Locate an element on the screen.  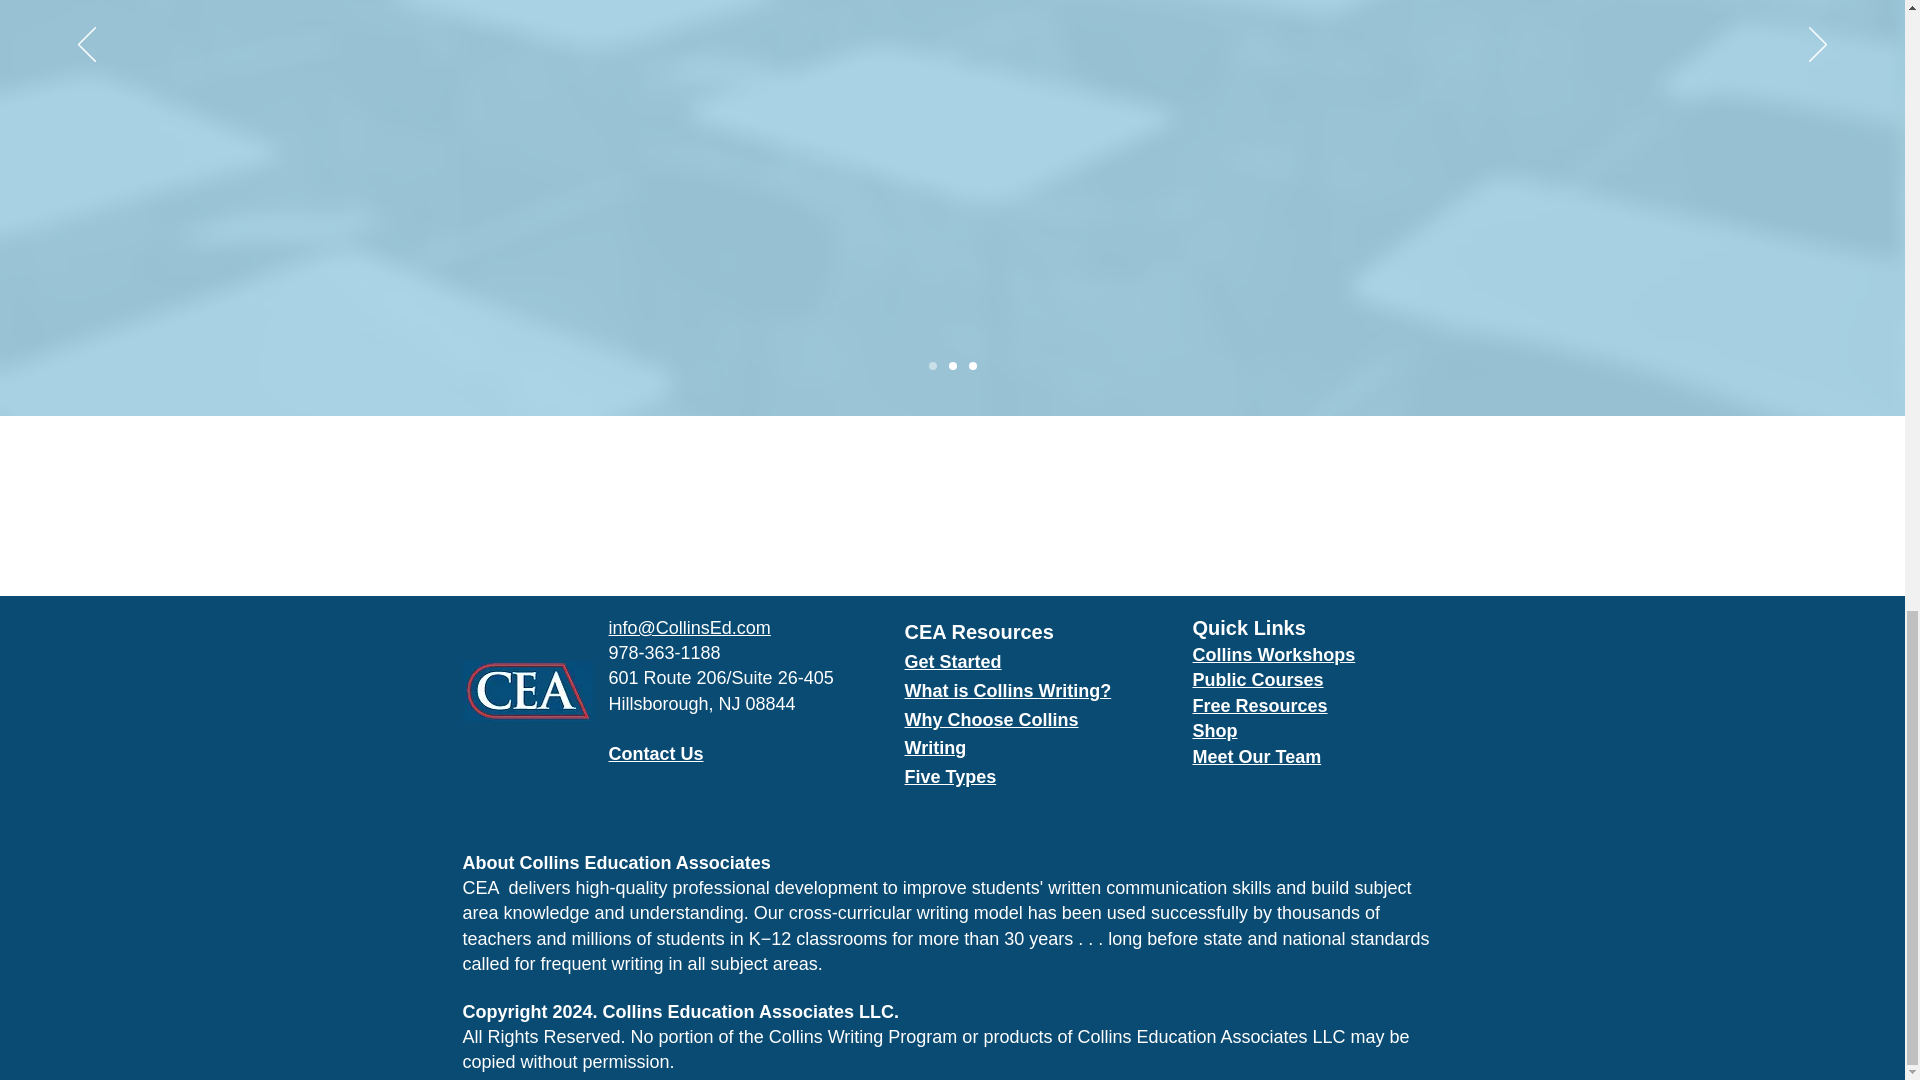
Get Started is located at coordinates (952, 662).